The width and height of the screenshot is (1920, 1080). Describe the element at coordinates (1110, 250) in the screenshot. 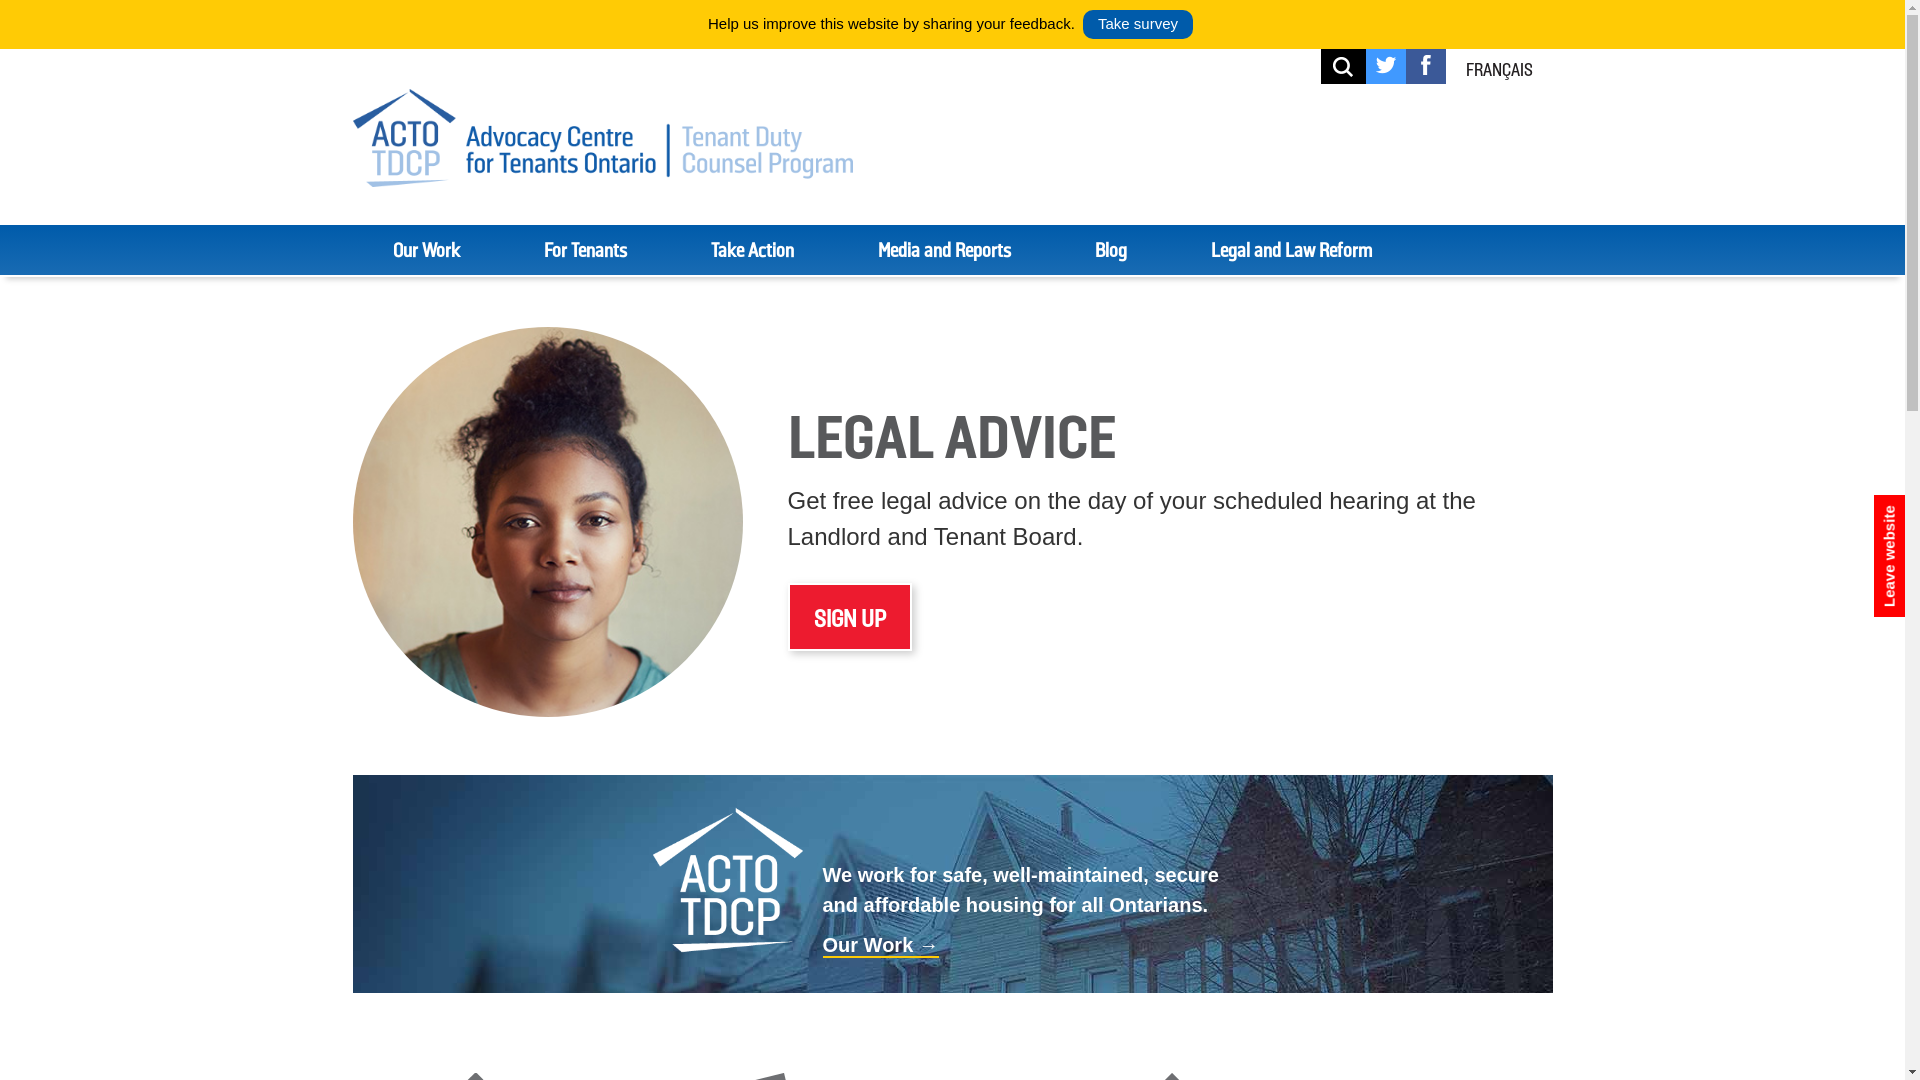

I see `Blog` at that location.